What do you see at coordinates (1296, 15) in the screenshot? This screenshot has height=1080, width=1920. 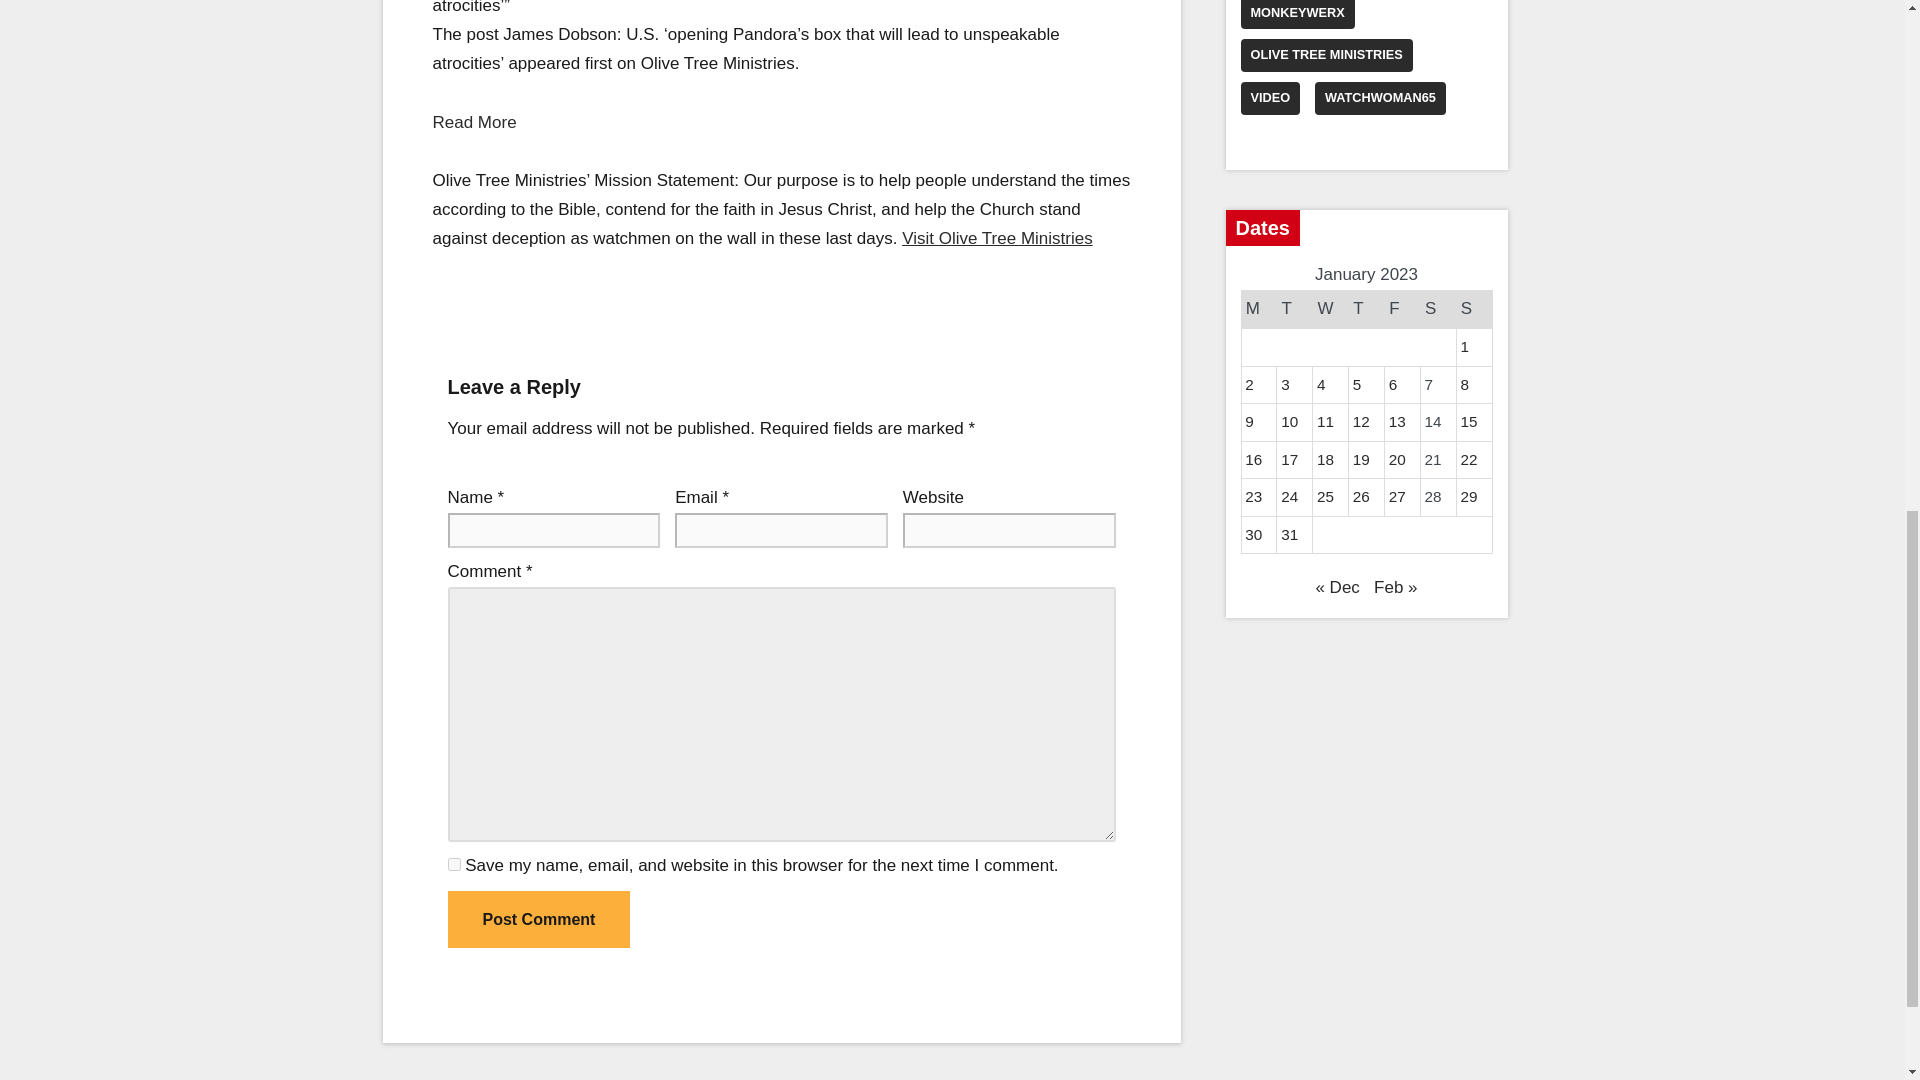 I see `MONKEYWERX` at bounding box center [1296, 15].